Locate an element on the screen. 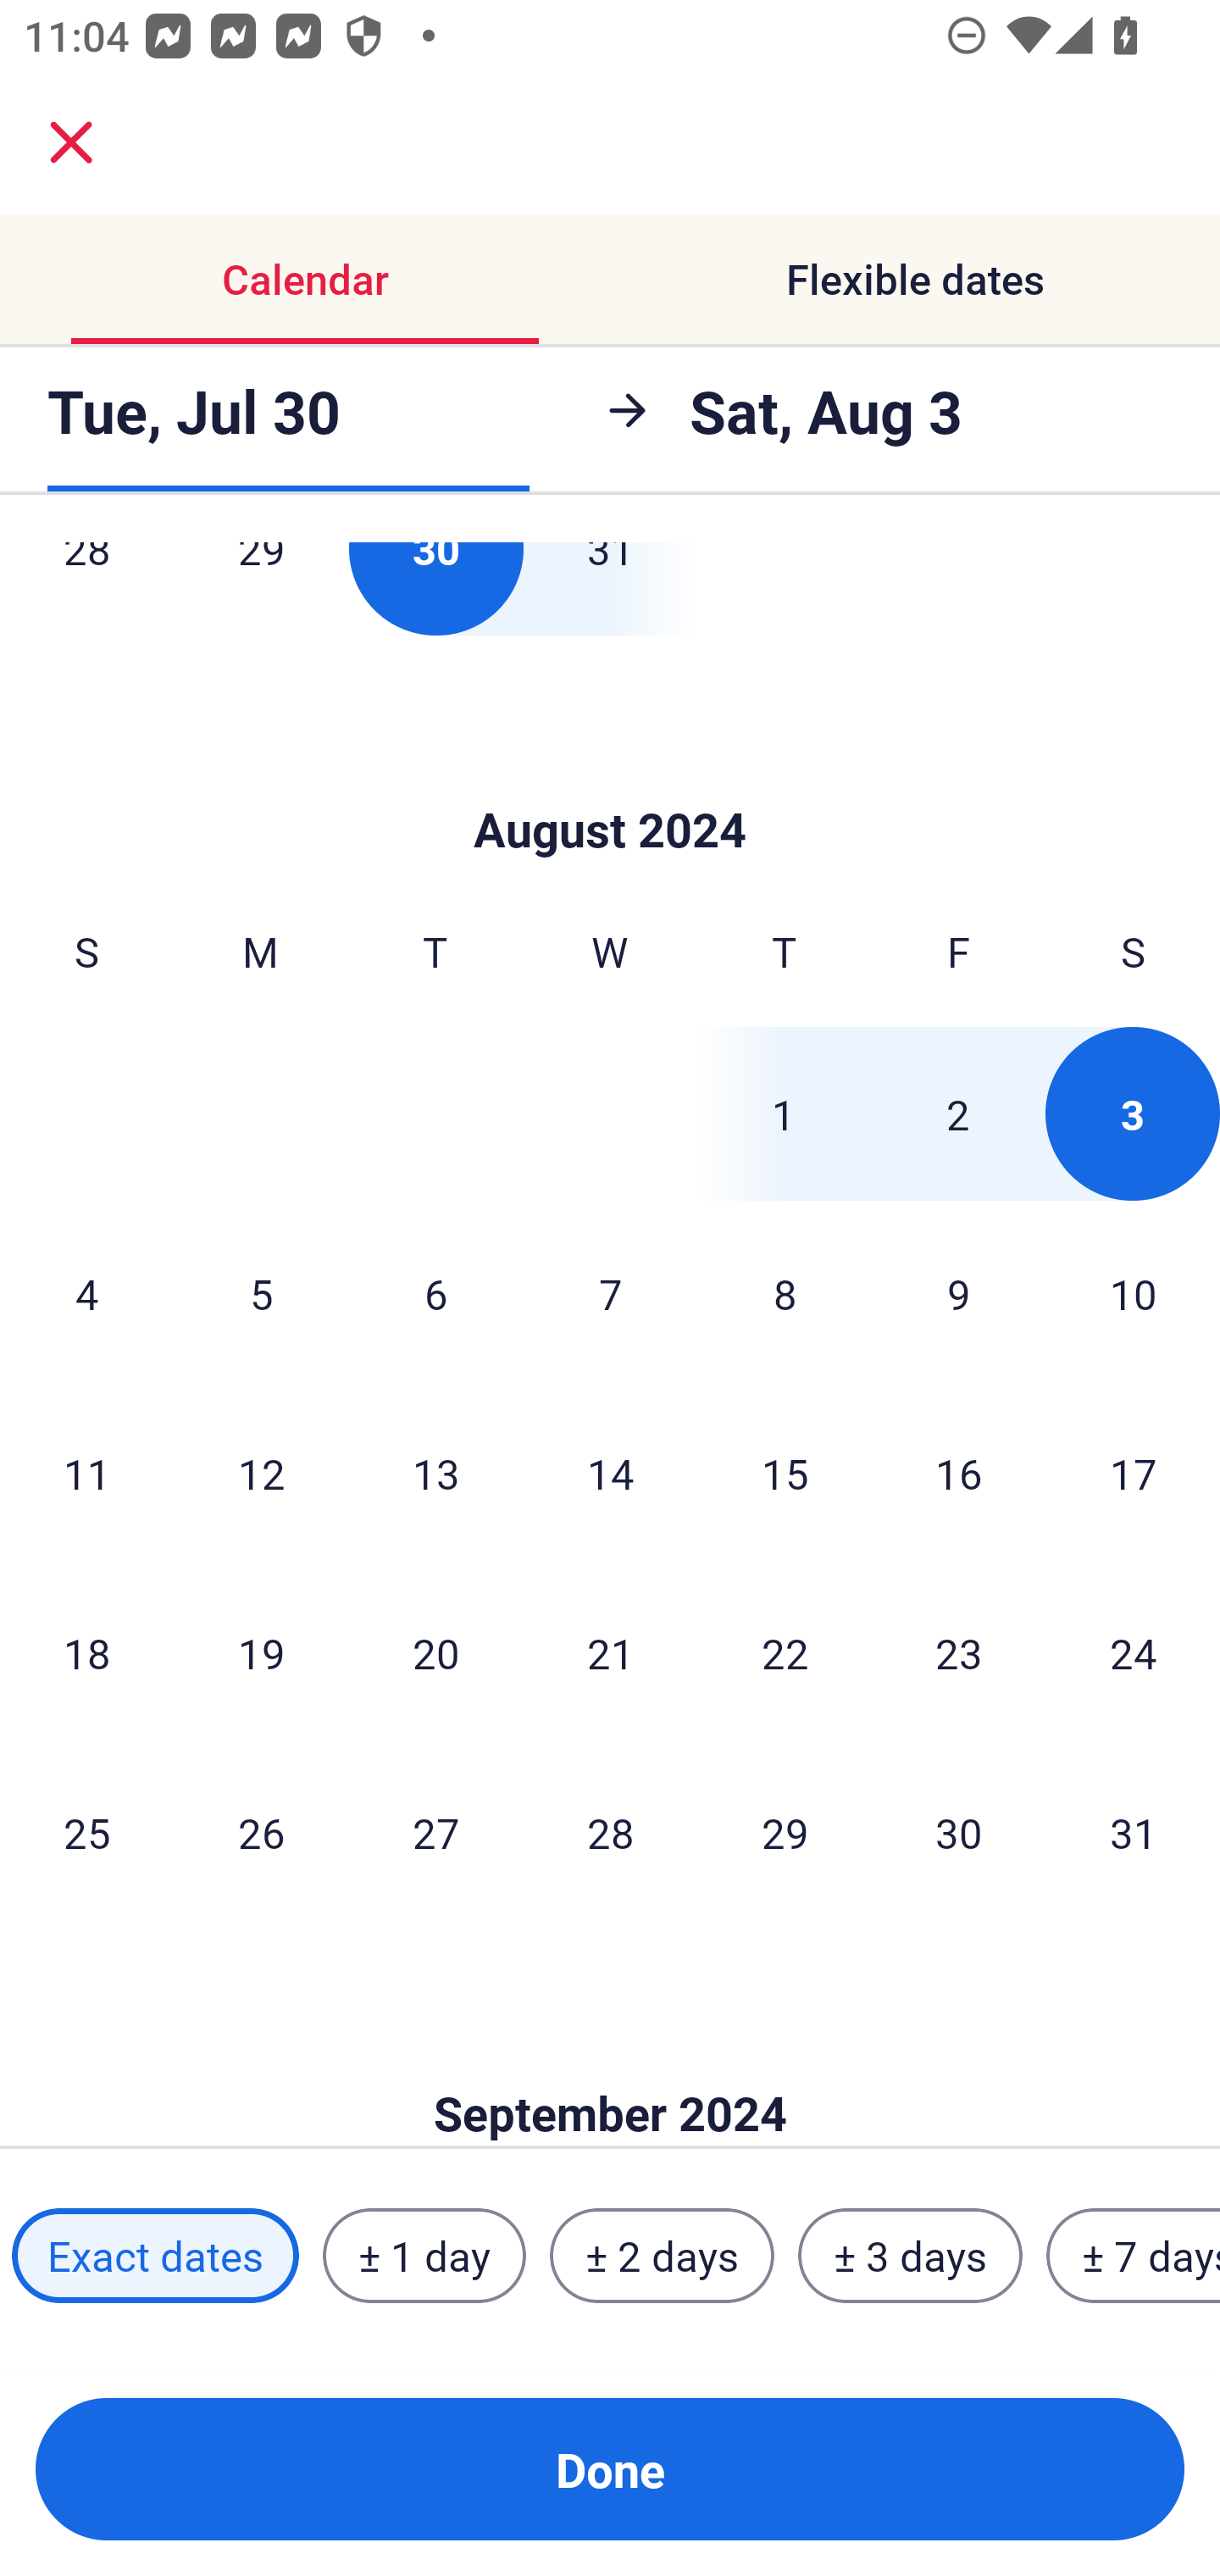  7 Wednesday, August 7, 2024 is located at coordinates (610, 1293).